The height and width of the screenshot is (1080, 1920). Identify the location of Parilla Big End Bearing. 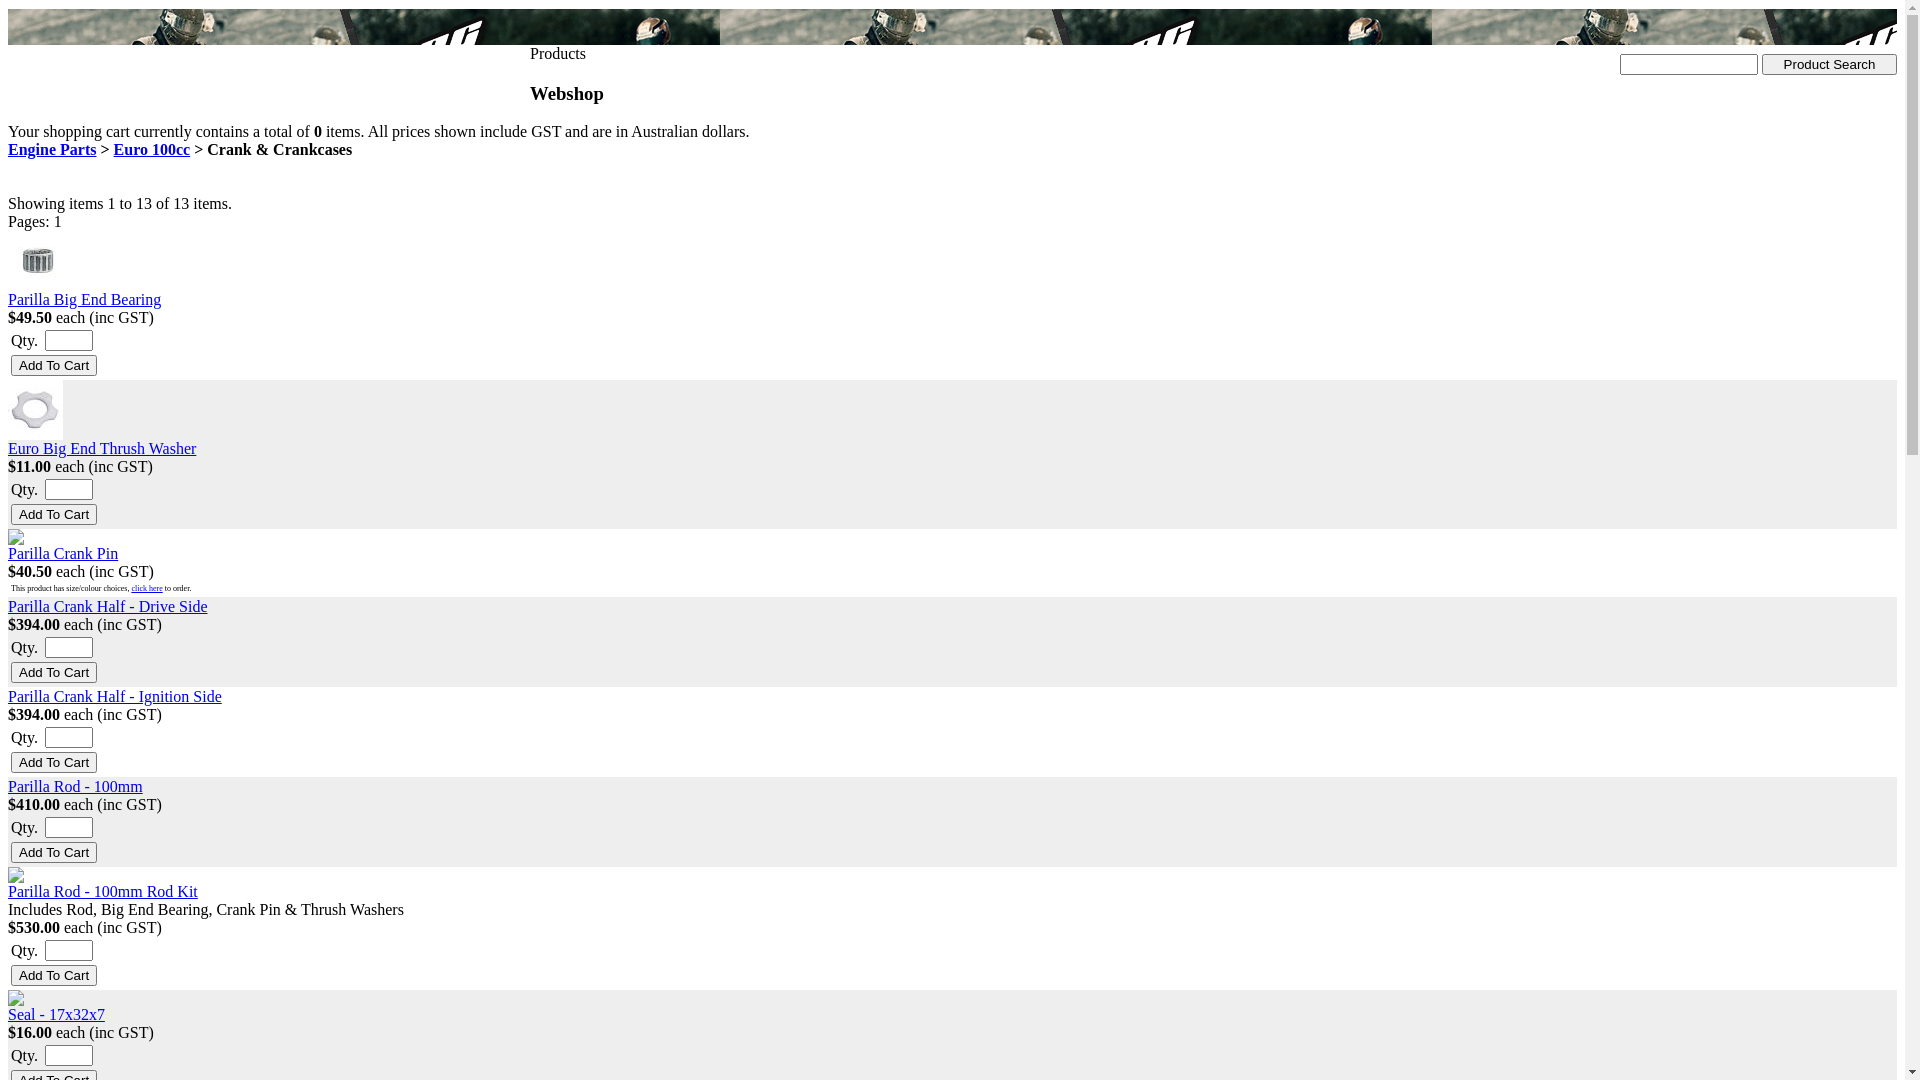
(84, 300).